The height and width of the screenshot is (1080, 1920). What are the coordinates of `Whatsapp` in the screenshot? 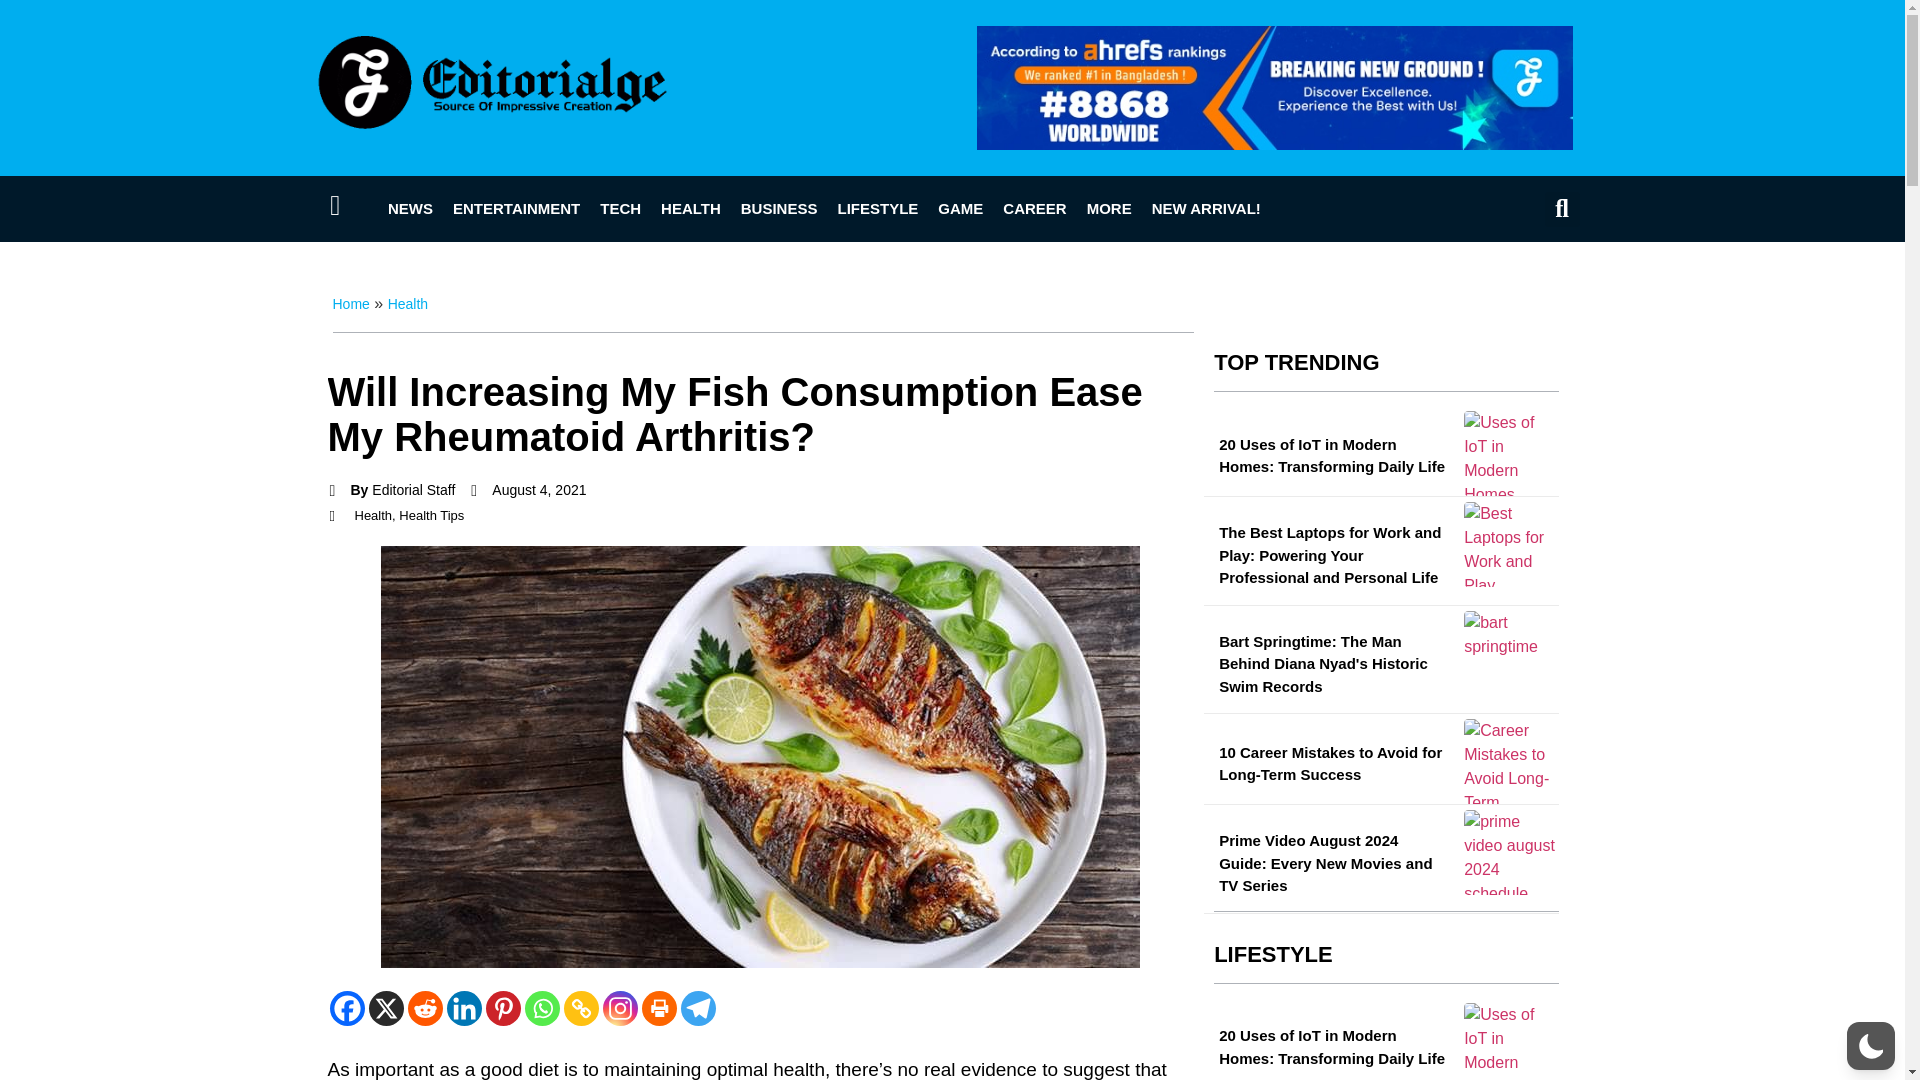 It's located at (541, 1008).